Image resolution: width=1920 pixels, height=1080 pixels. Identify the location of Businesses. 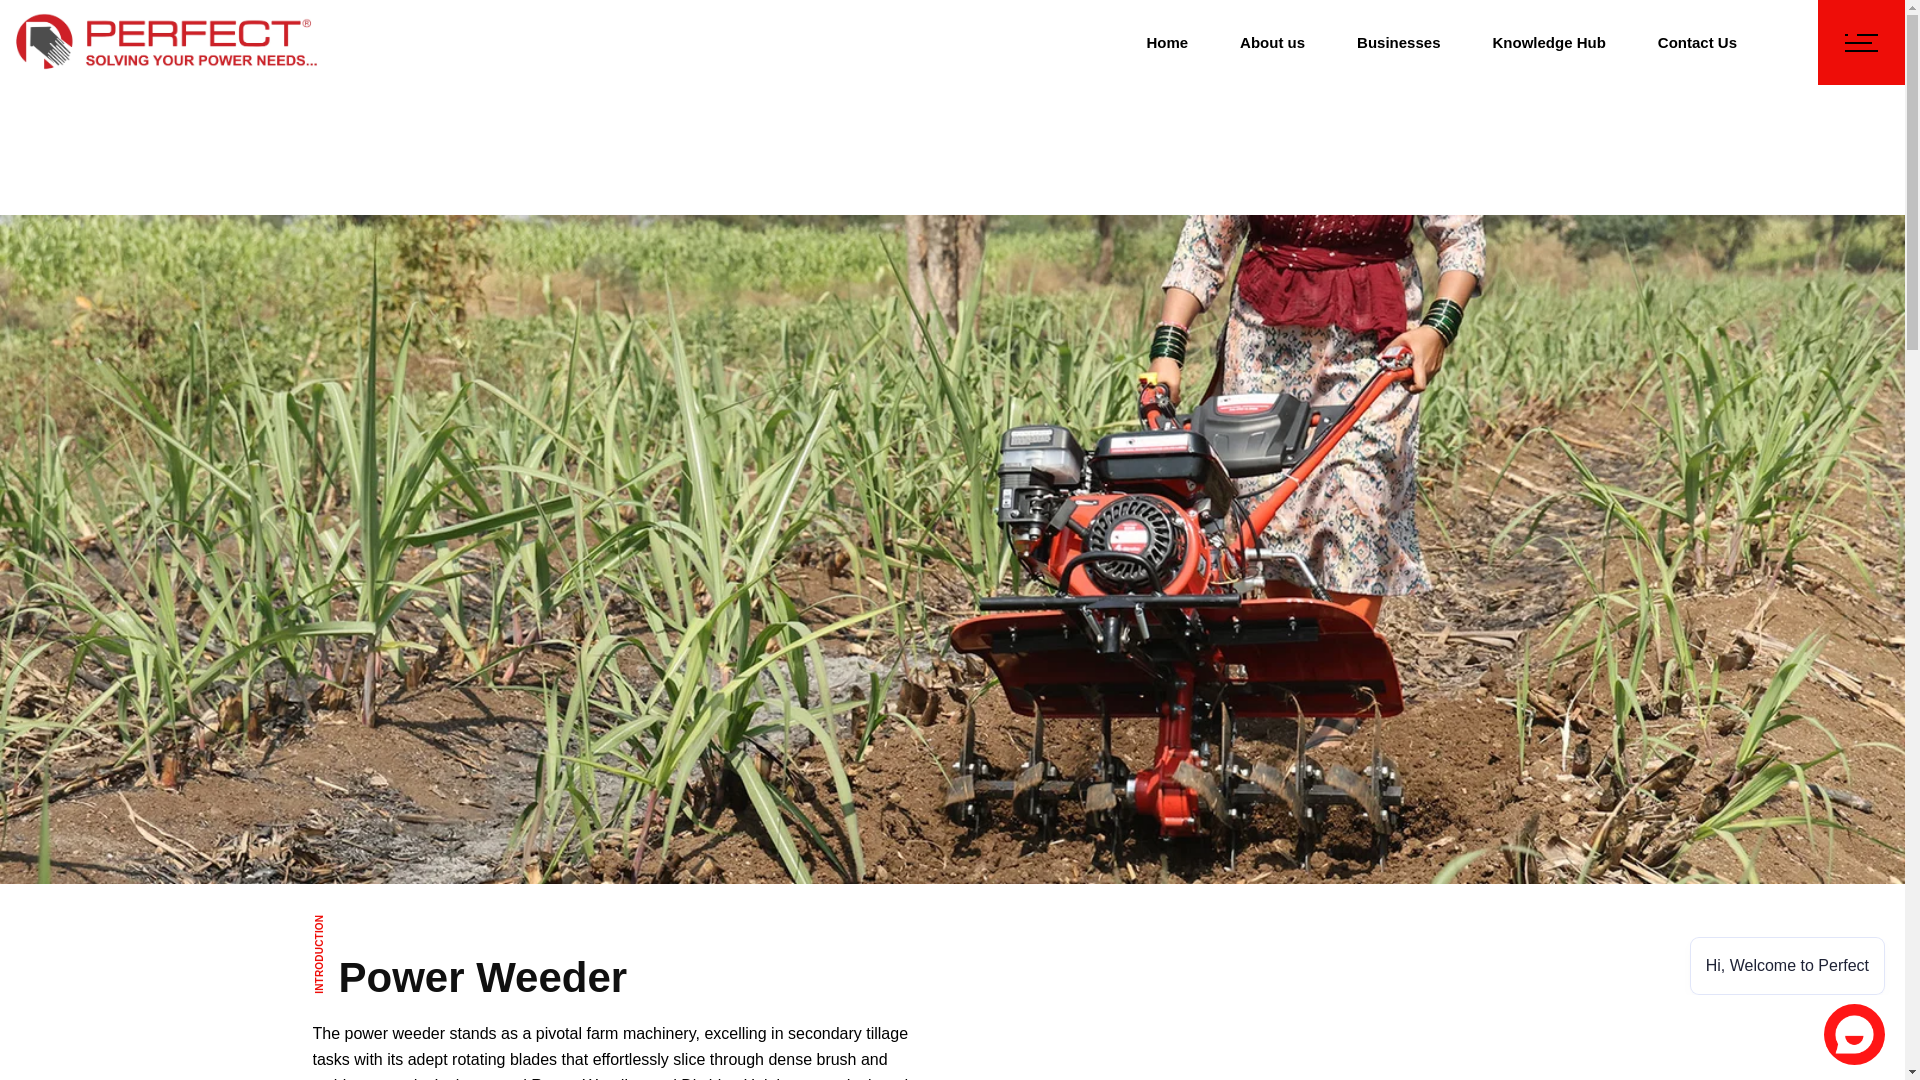
(1398, 42).